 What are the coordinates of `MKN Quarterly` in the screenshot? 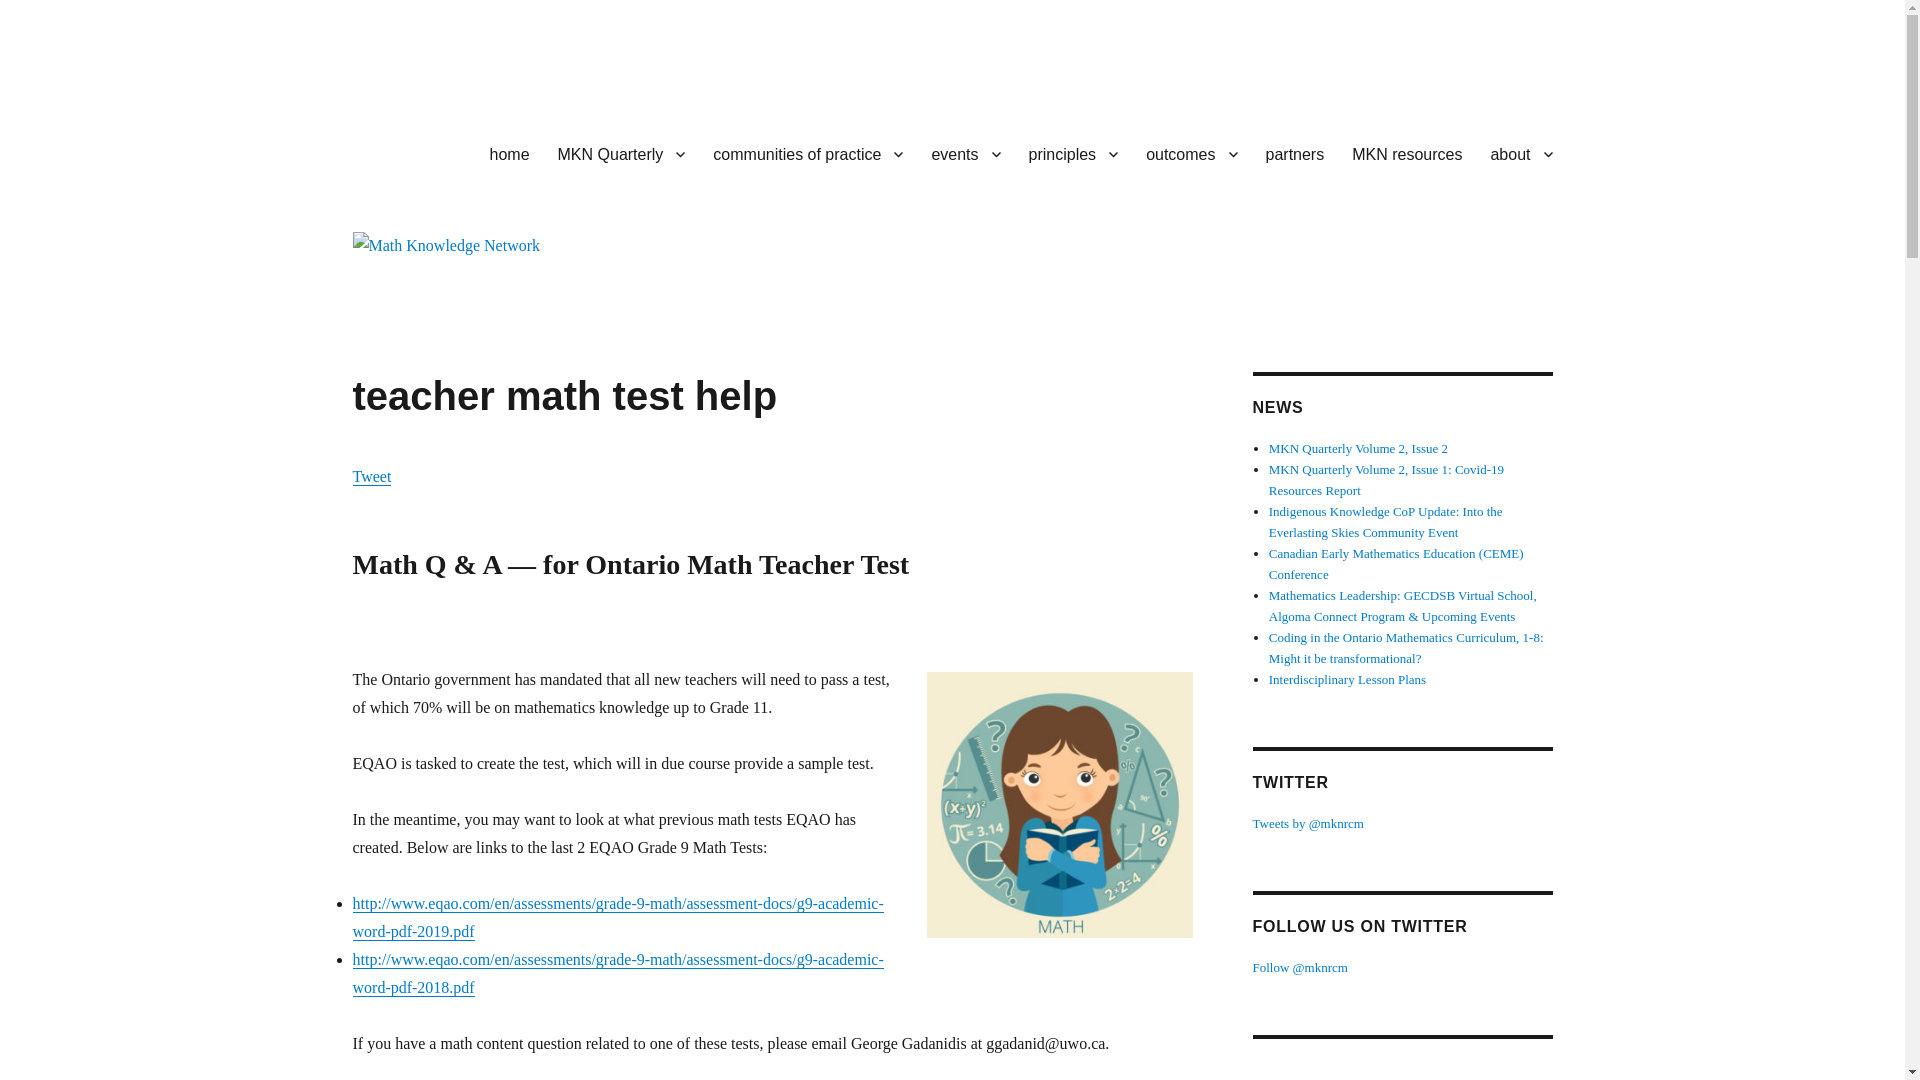 It's located at (622, 153).